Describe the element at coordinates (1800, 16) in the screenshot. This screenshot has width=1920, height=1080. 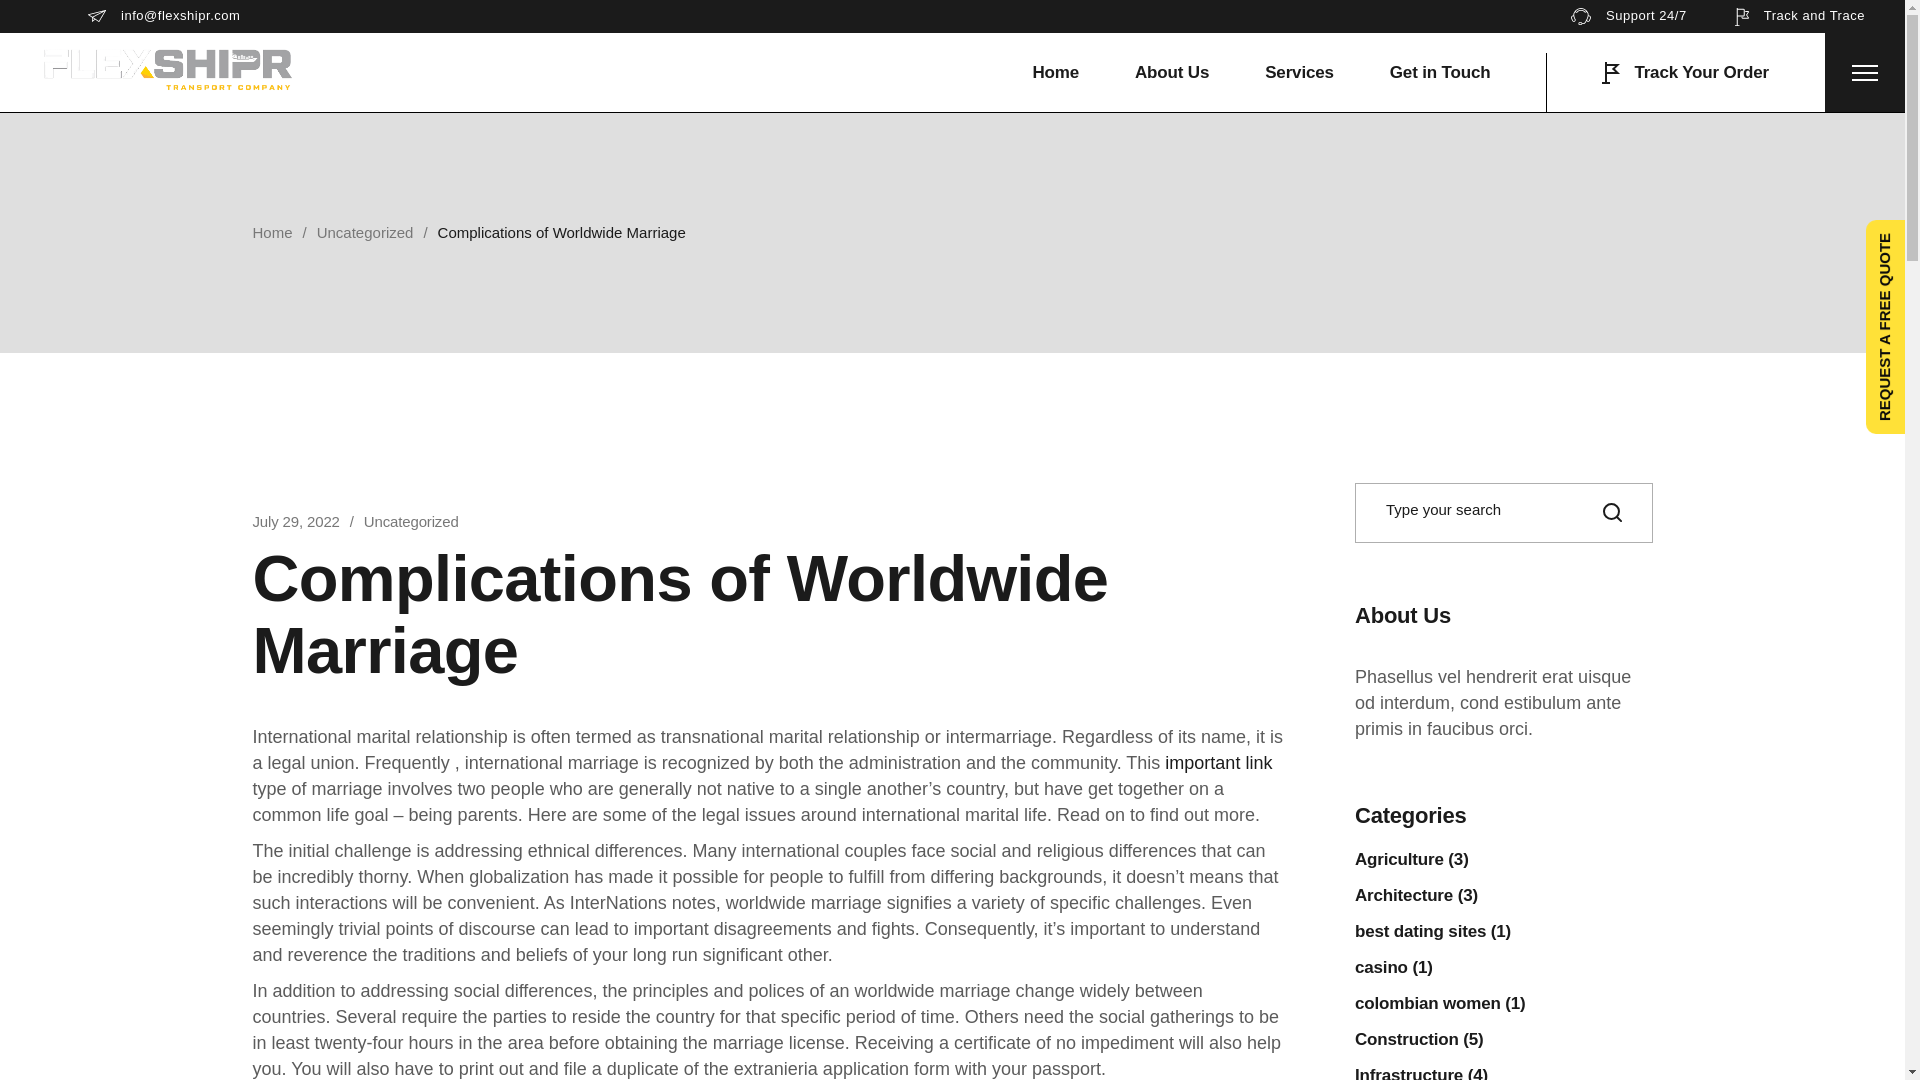
I see `Track and Trace` at that location.